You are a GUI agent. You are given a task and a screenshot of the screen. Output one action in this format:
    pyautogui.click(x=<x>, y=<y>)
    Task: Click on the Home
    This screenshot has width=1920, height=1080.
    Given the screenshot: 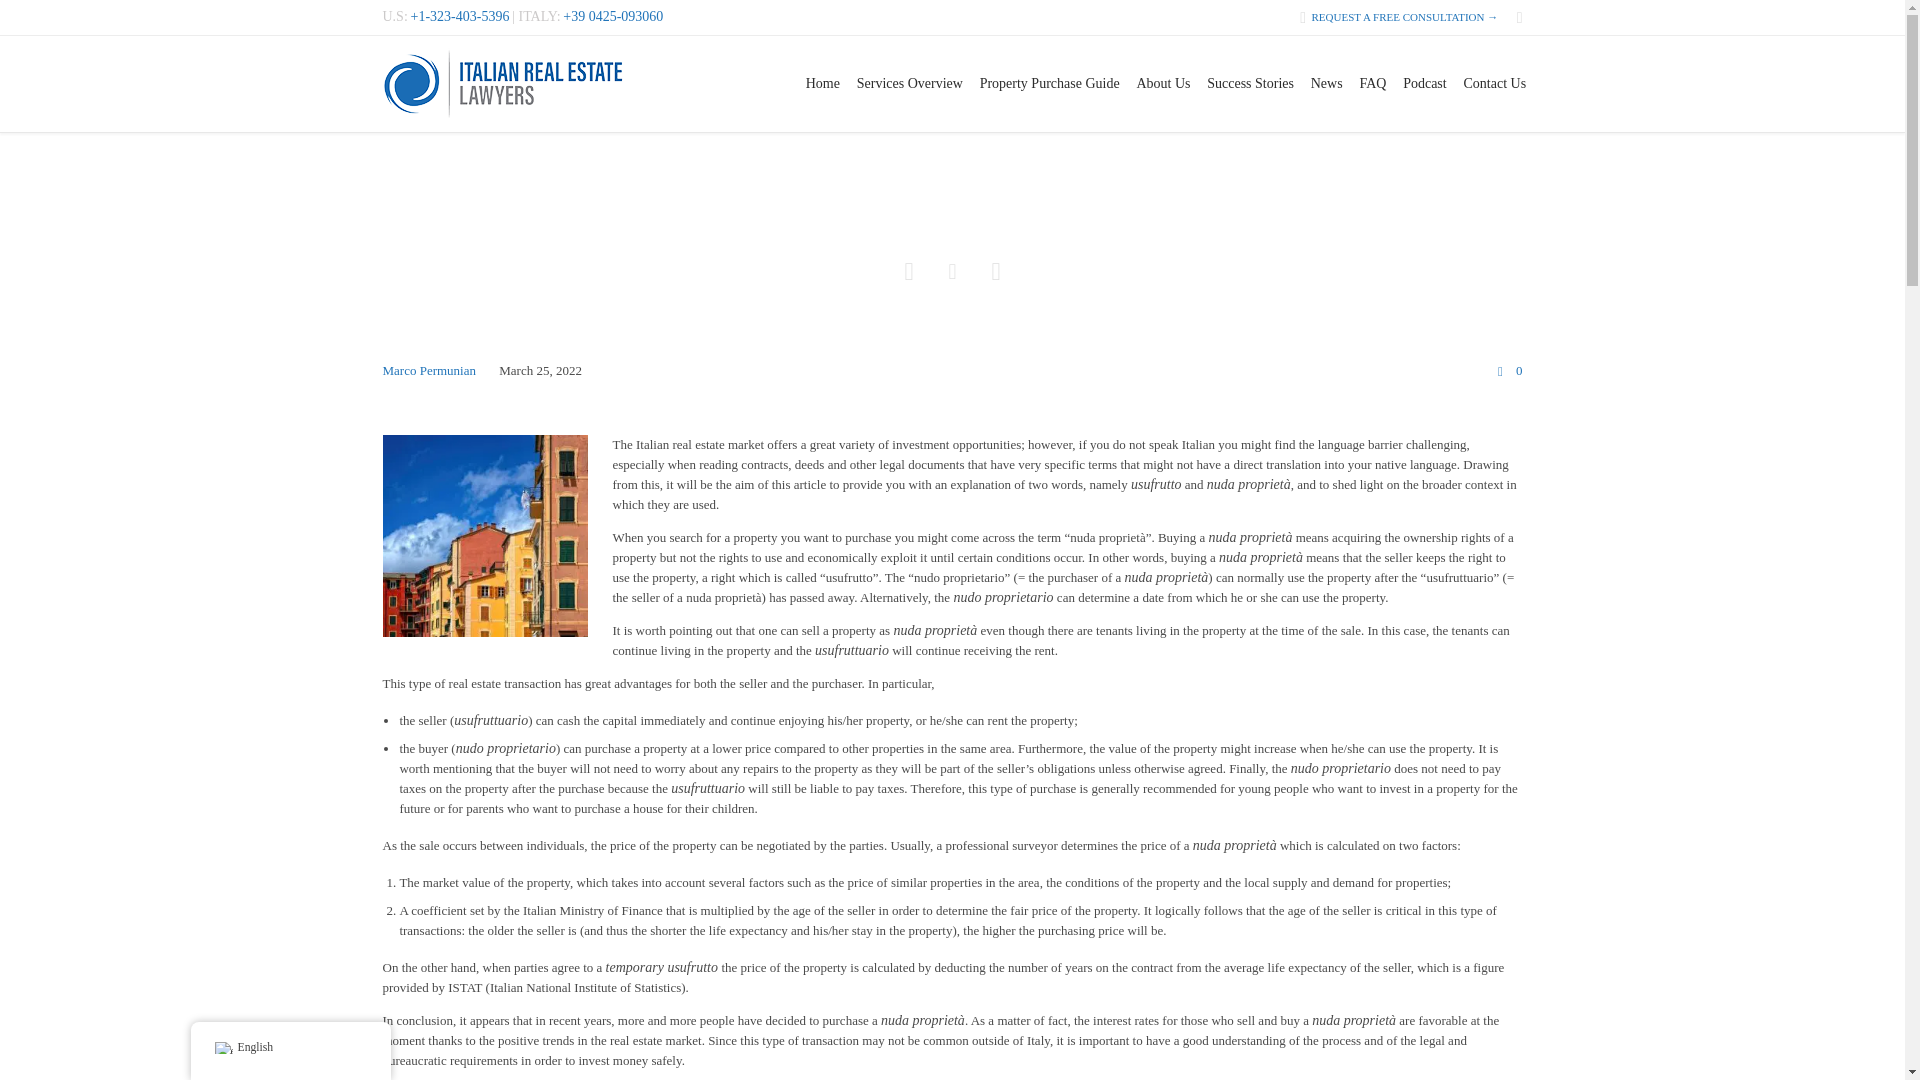 What is the action you would take?
    pyautogui.click(x=822, y=83)
    